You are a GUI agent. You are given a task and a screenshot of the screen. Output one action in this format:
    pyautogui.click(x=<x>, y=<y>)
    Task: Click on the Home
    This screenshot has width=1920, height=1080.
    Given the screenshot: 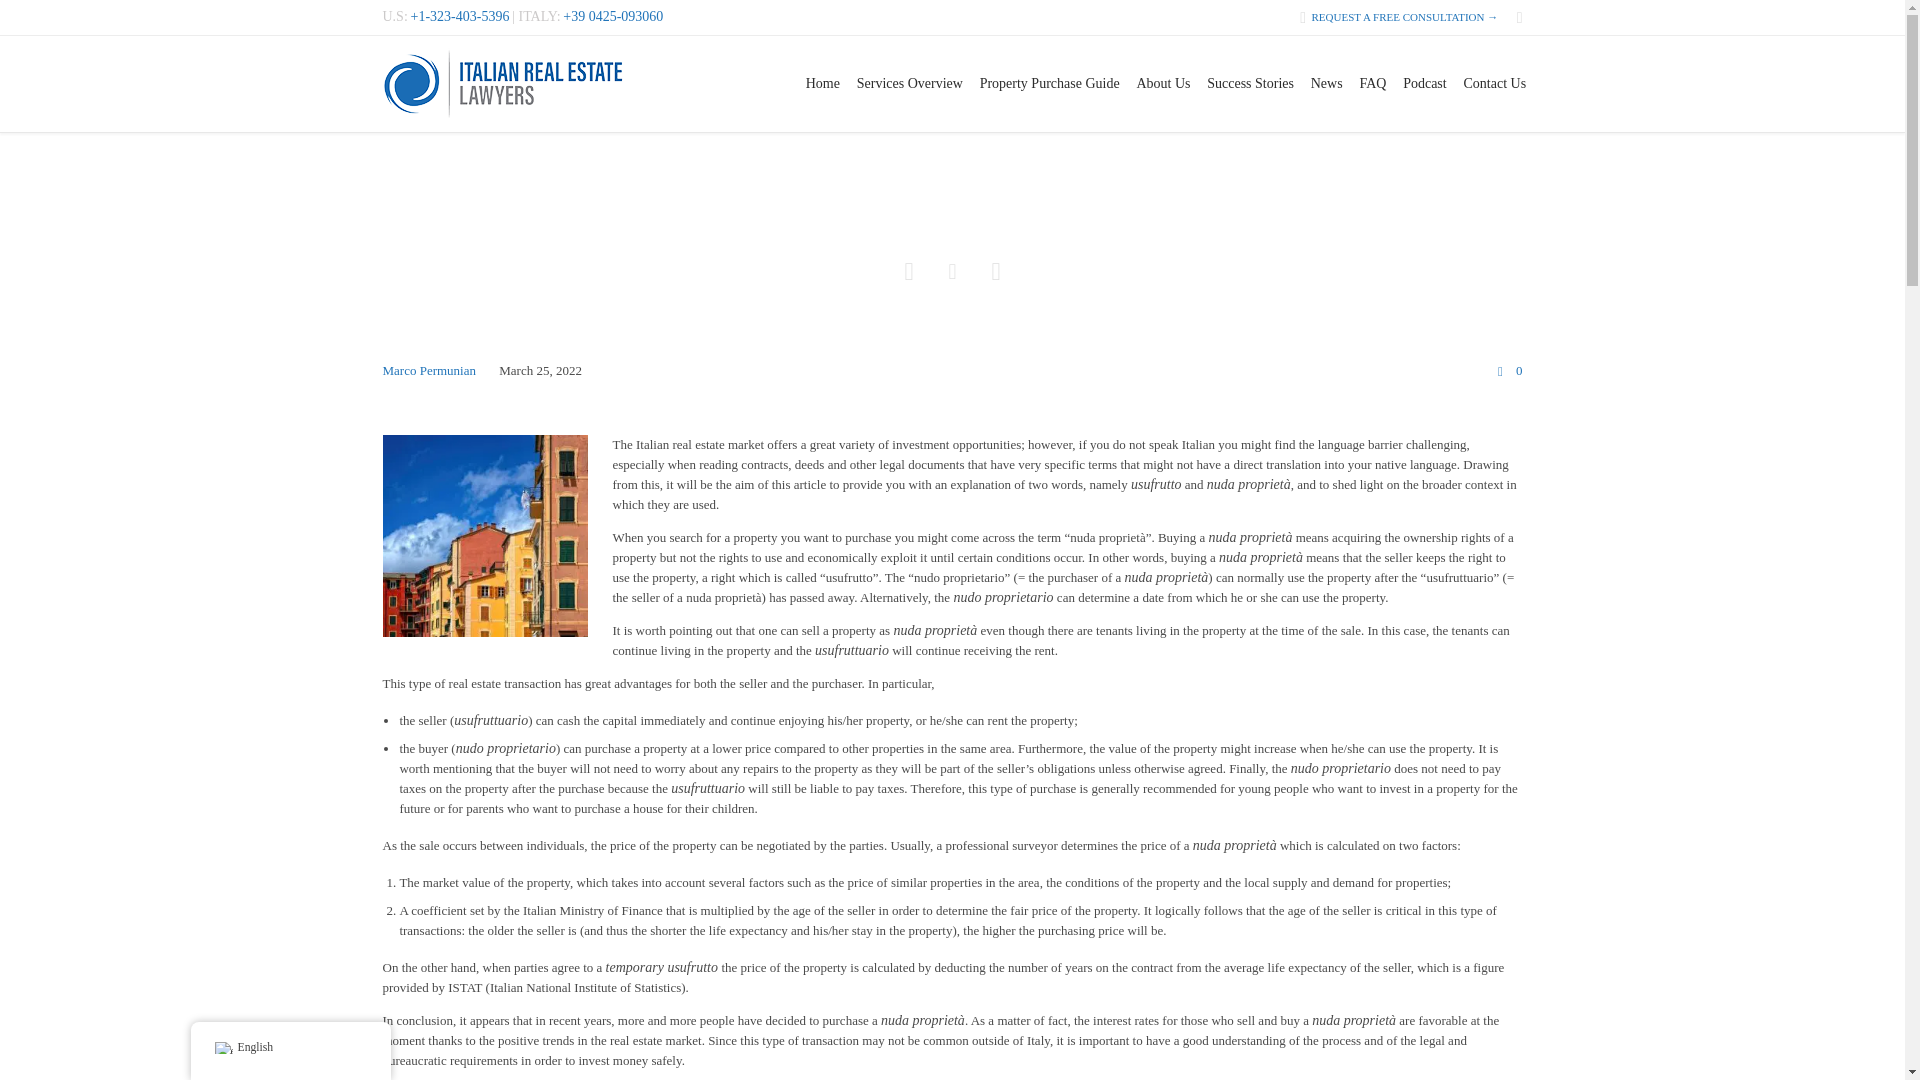 What is the action you would take?
    pyautogui.click(x=822, y=83)
    